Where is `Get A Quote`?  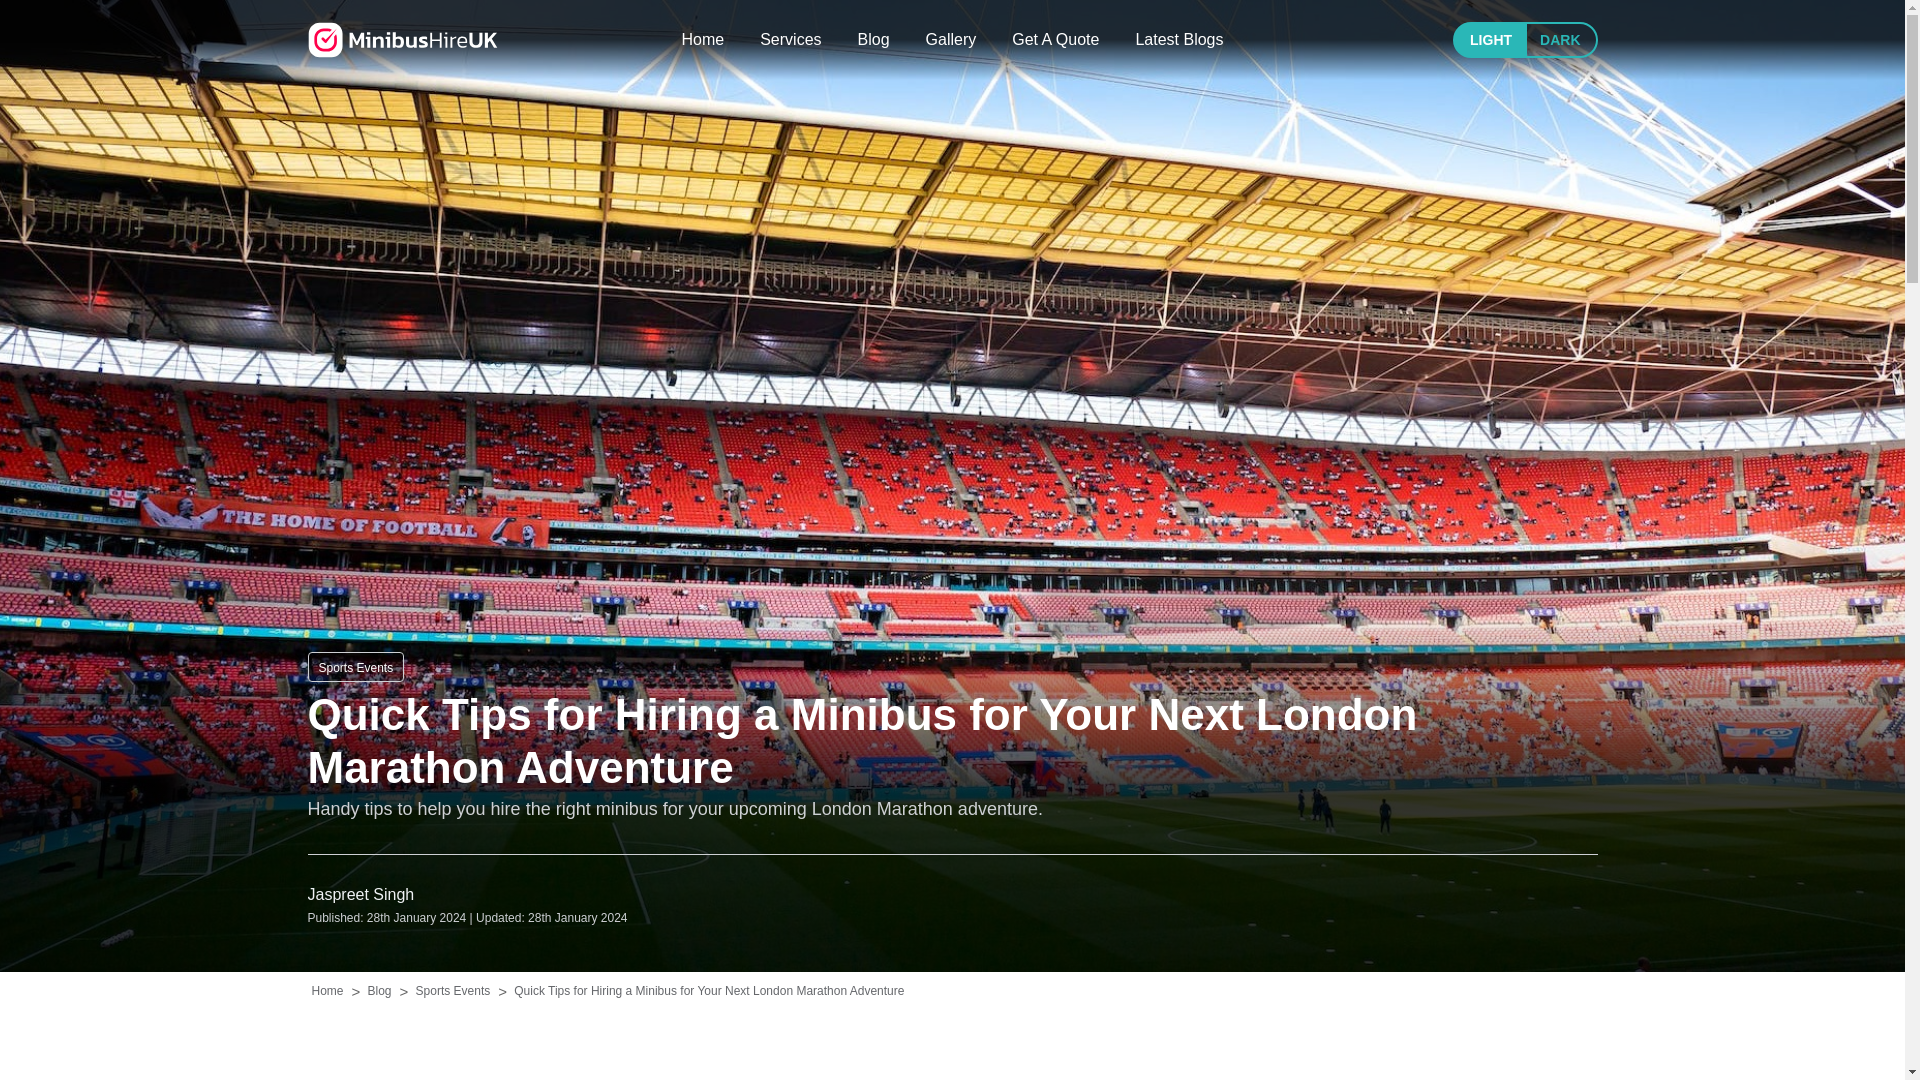 Get A Quote is located at coordinates (1054, 40).